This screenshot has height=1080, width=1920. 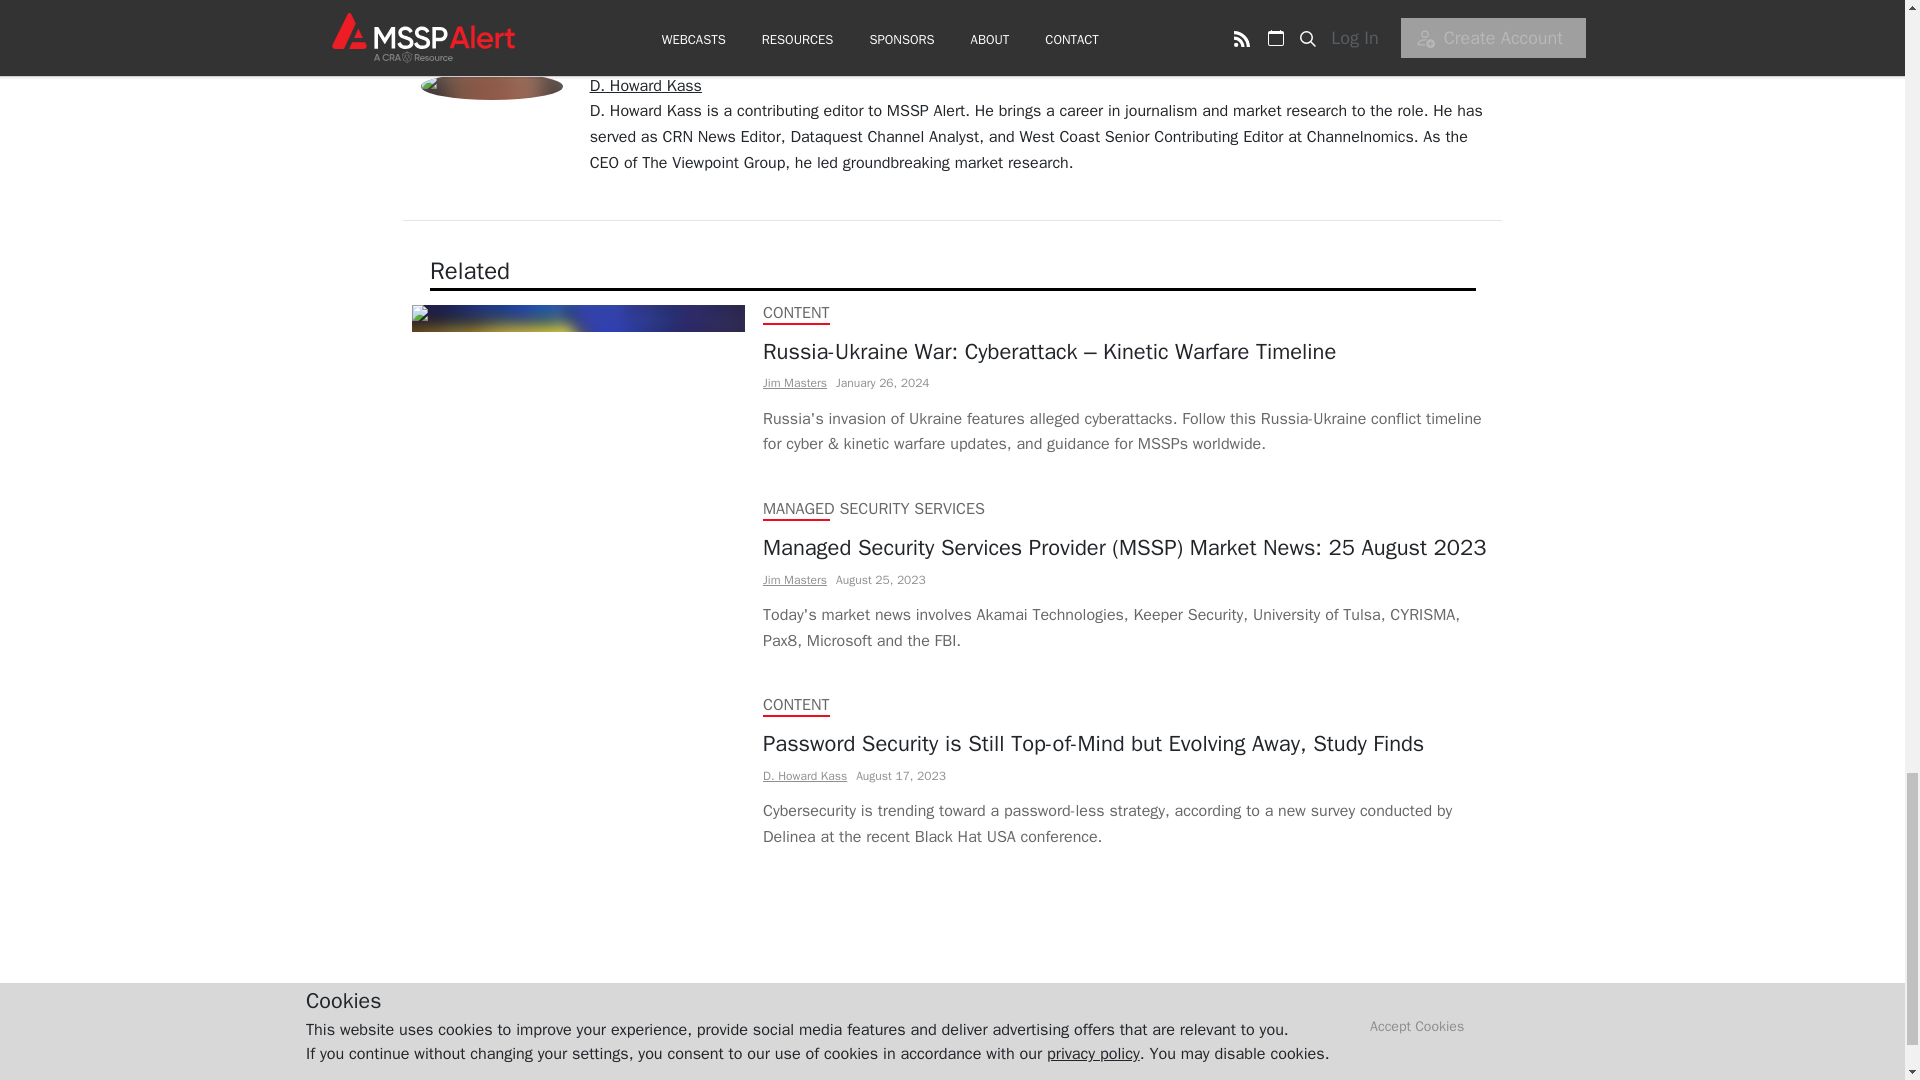 I want to click on D. Howard Kass, so click(x=804, y=776).